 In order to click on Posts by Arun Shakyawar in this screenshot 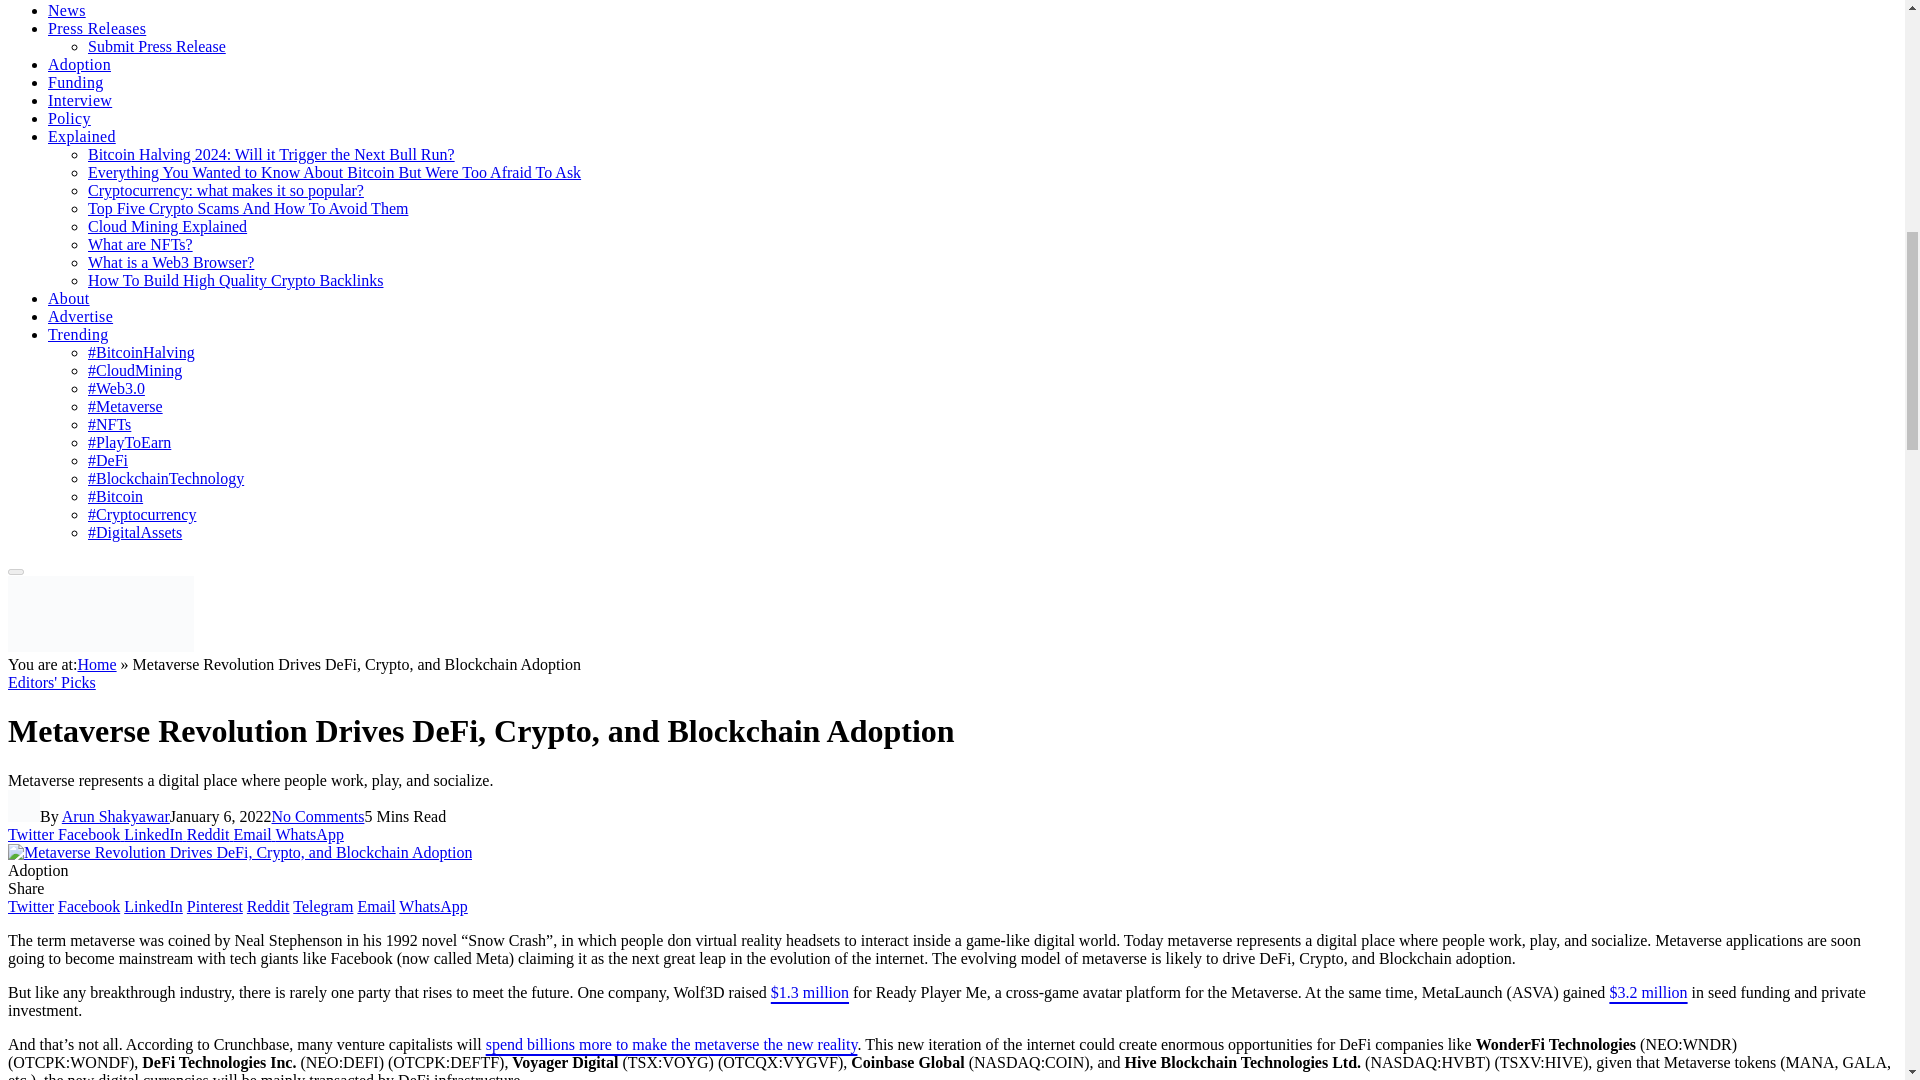, I will do `click(116, 816)`.